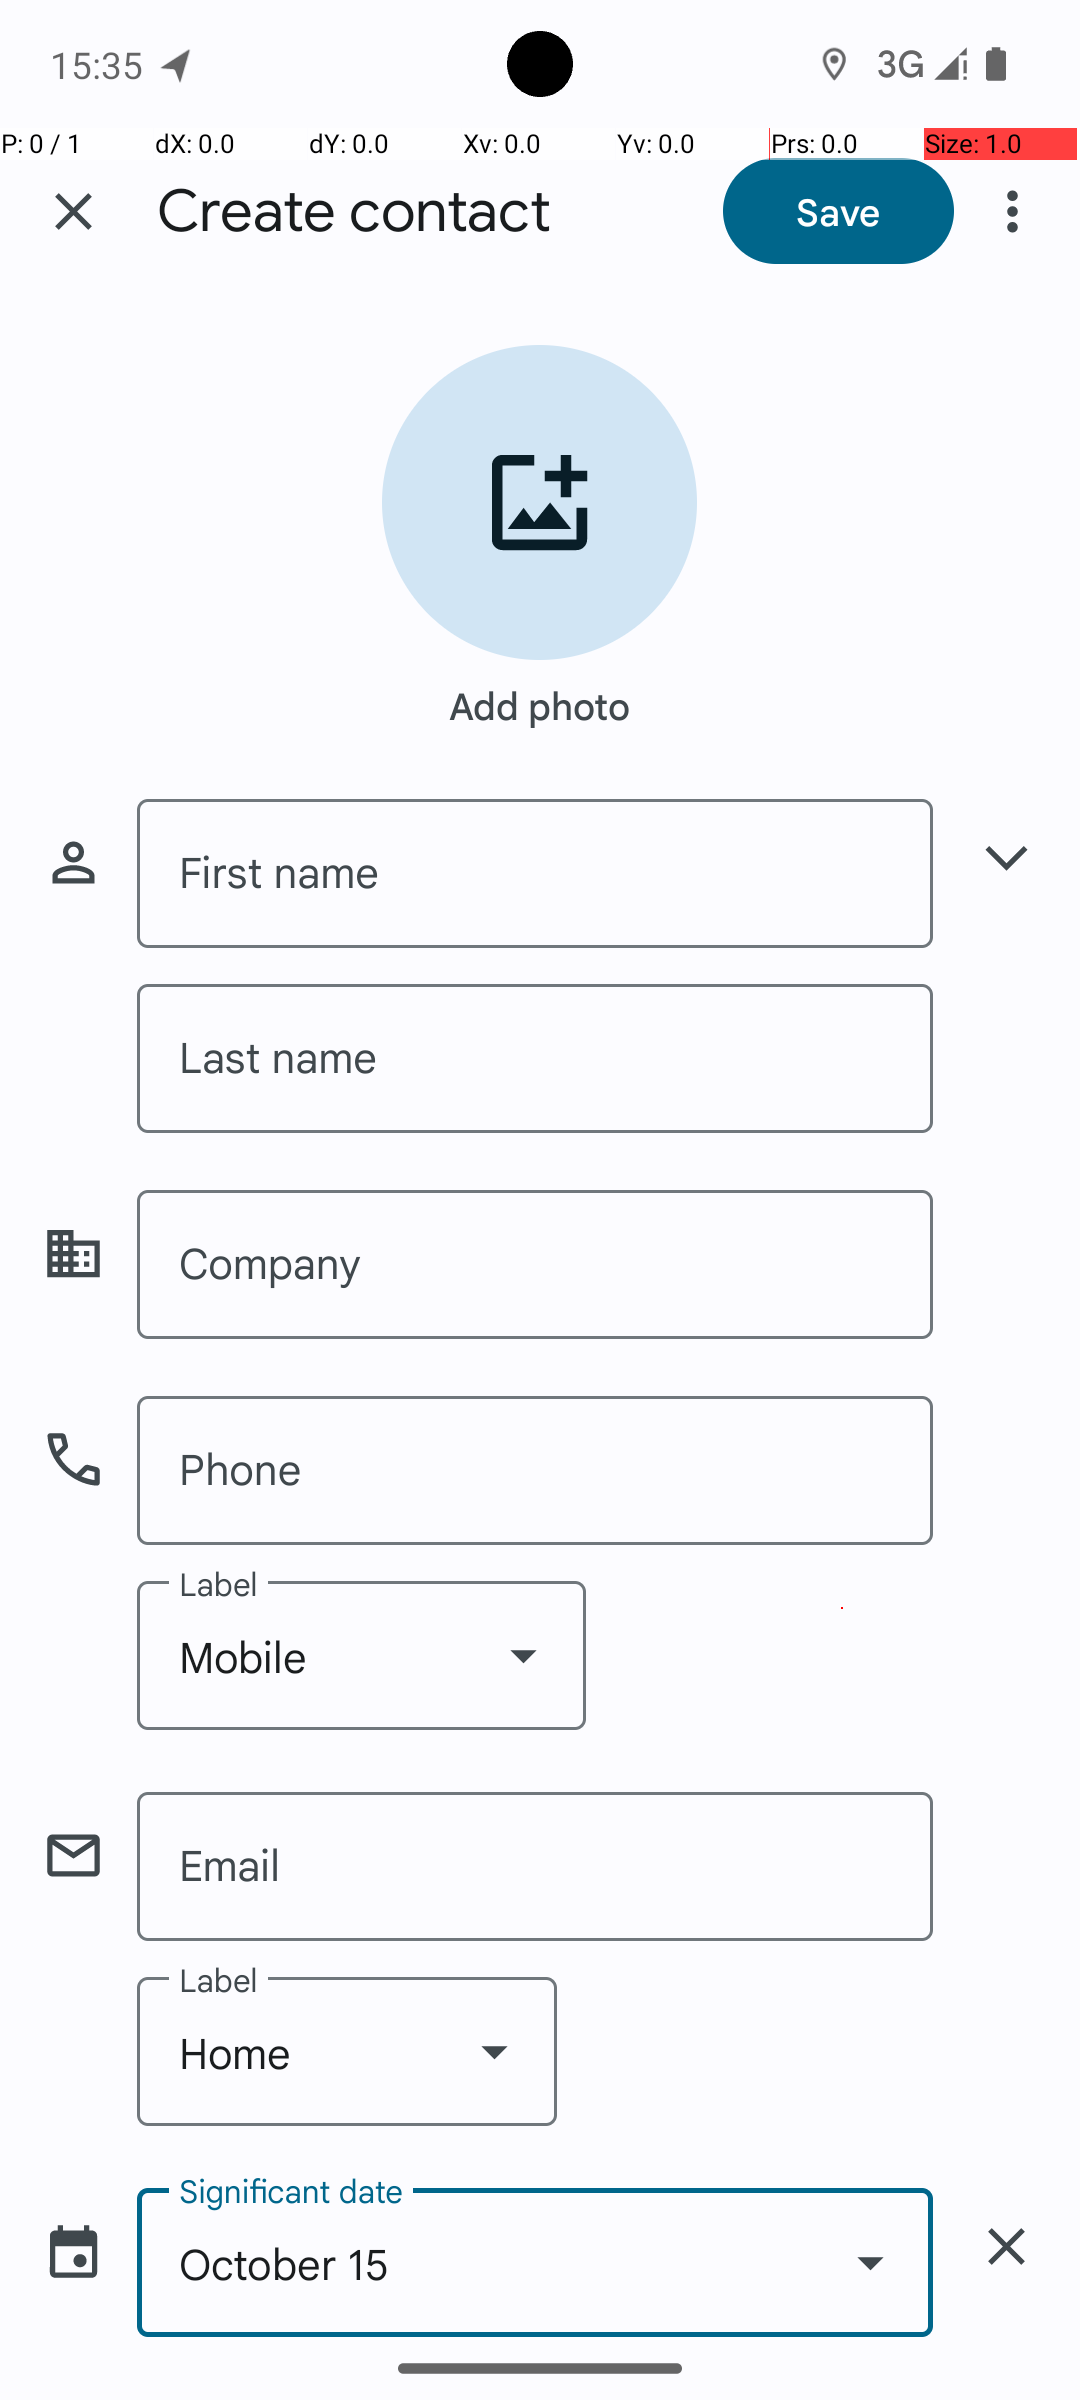  Describe the element at coordinates (99, 64) in the screenshot. I see `15:35` at that location.